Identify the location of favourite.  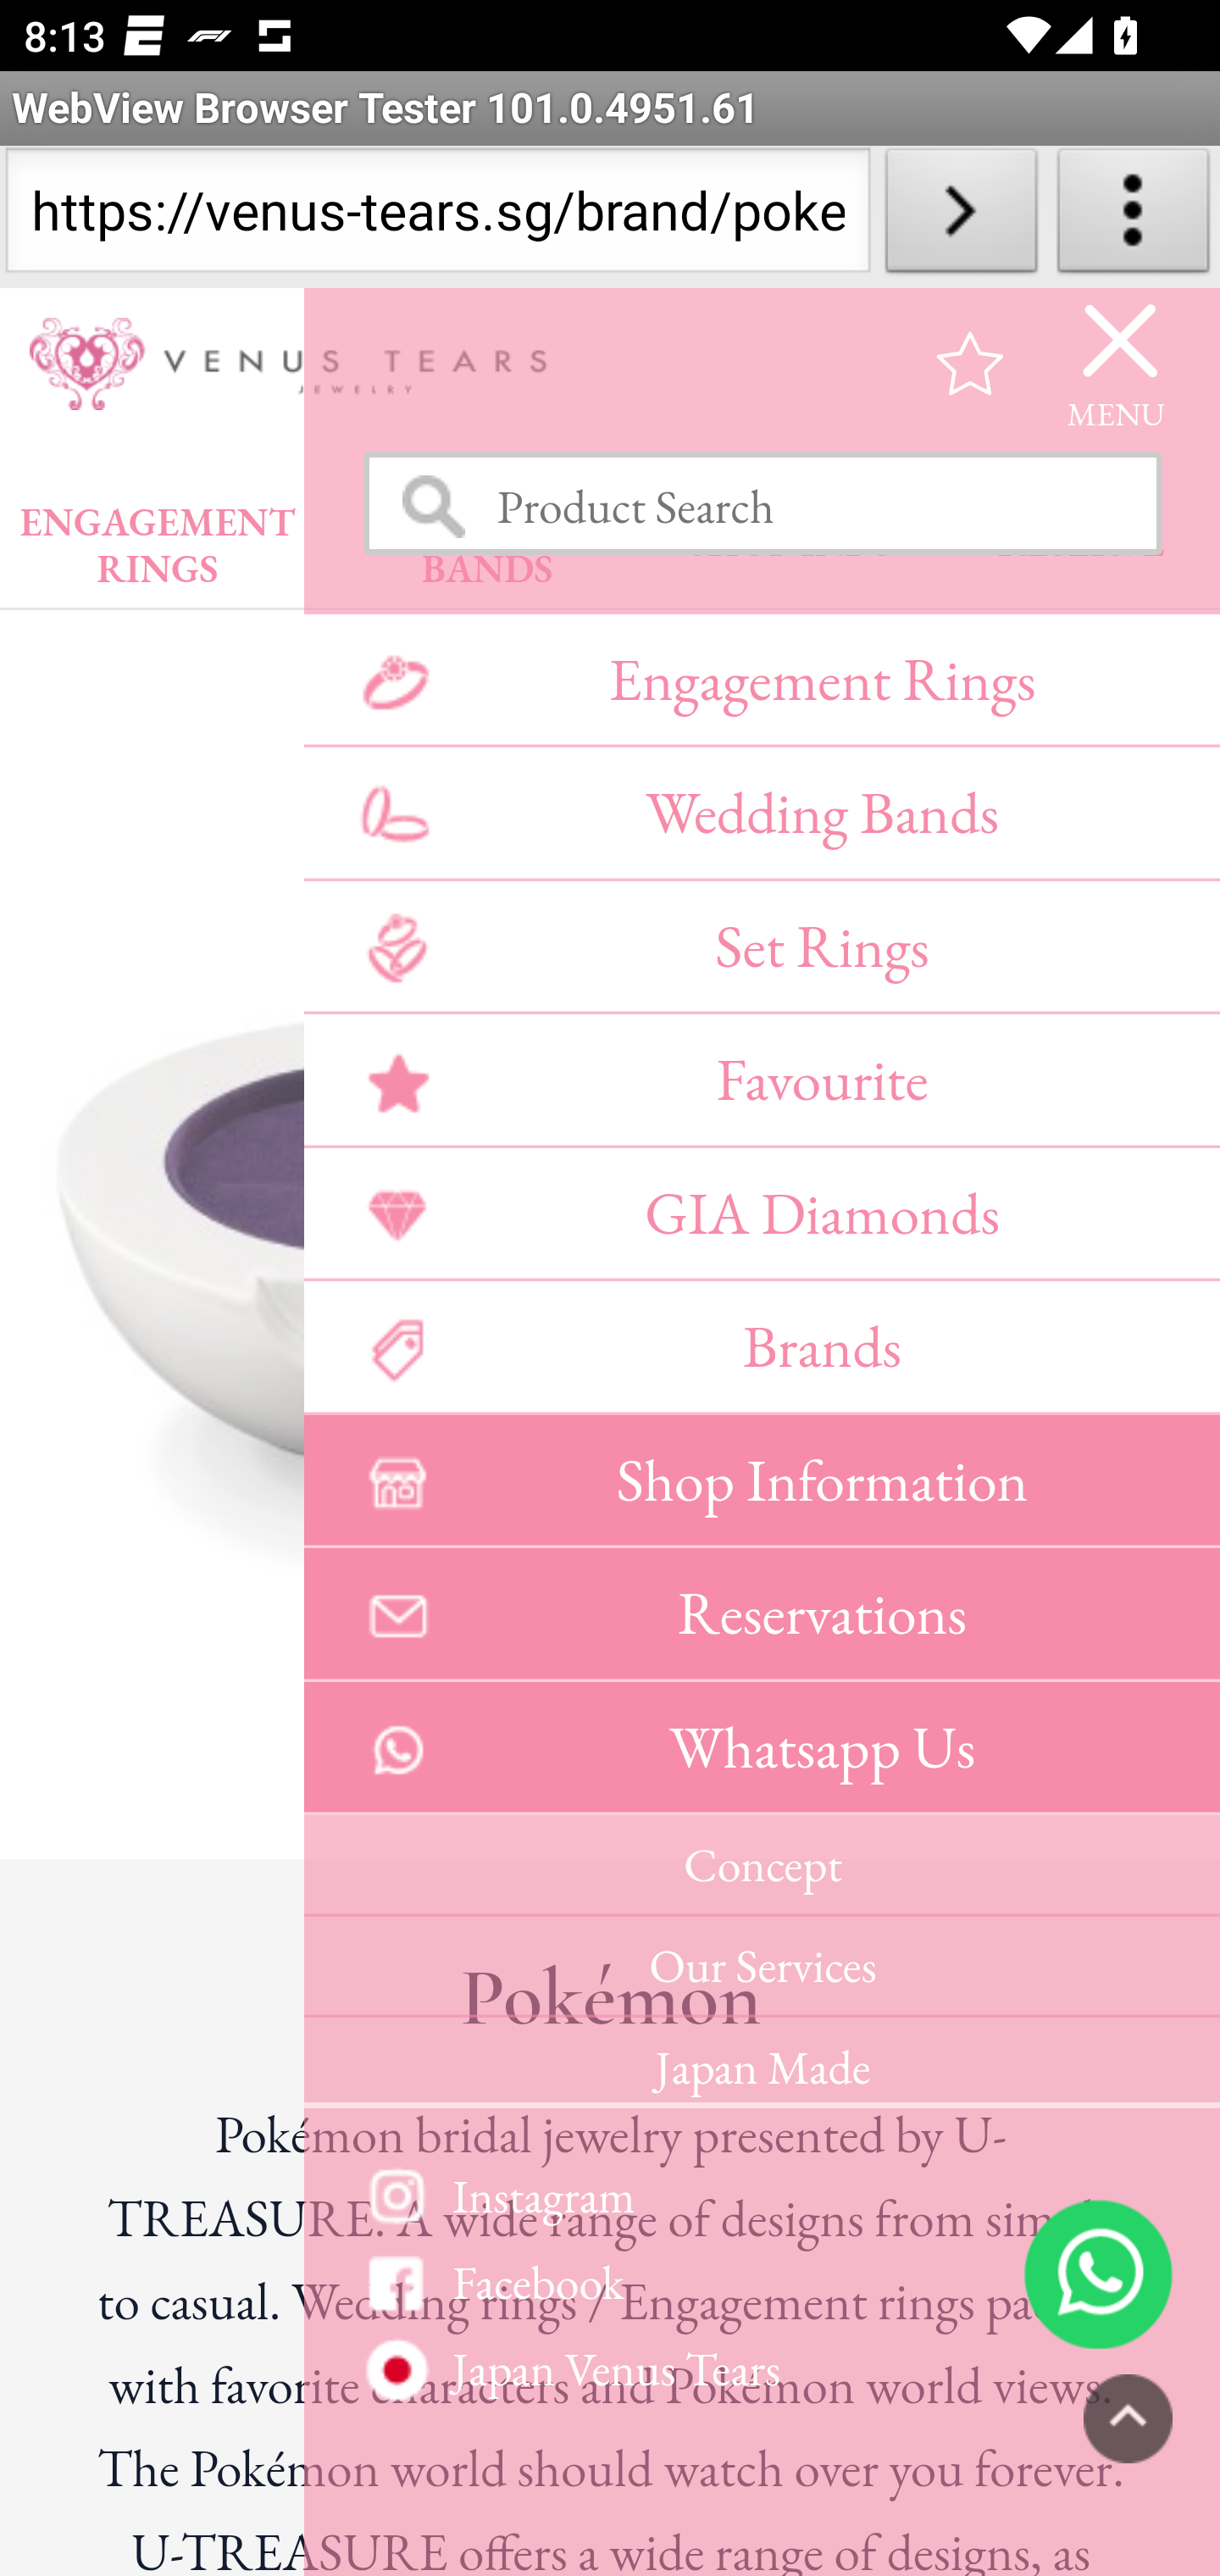
(971, 363).